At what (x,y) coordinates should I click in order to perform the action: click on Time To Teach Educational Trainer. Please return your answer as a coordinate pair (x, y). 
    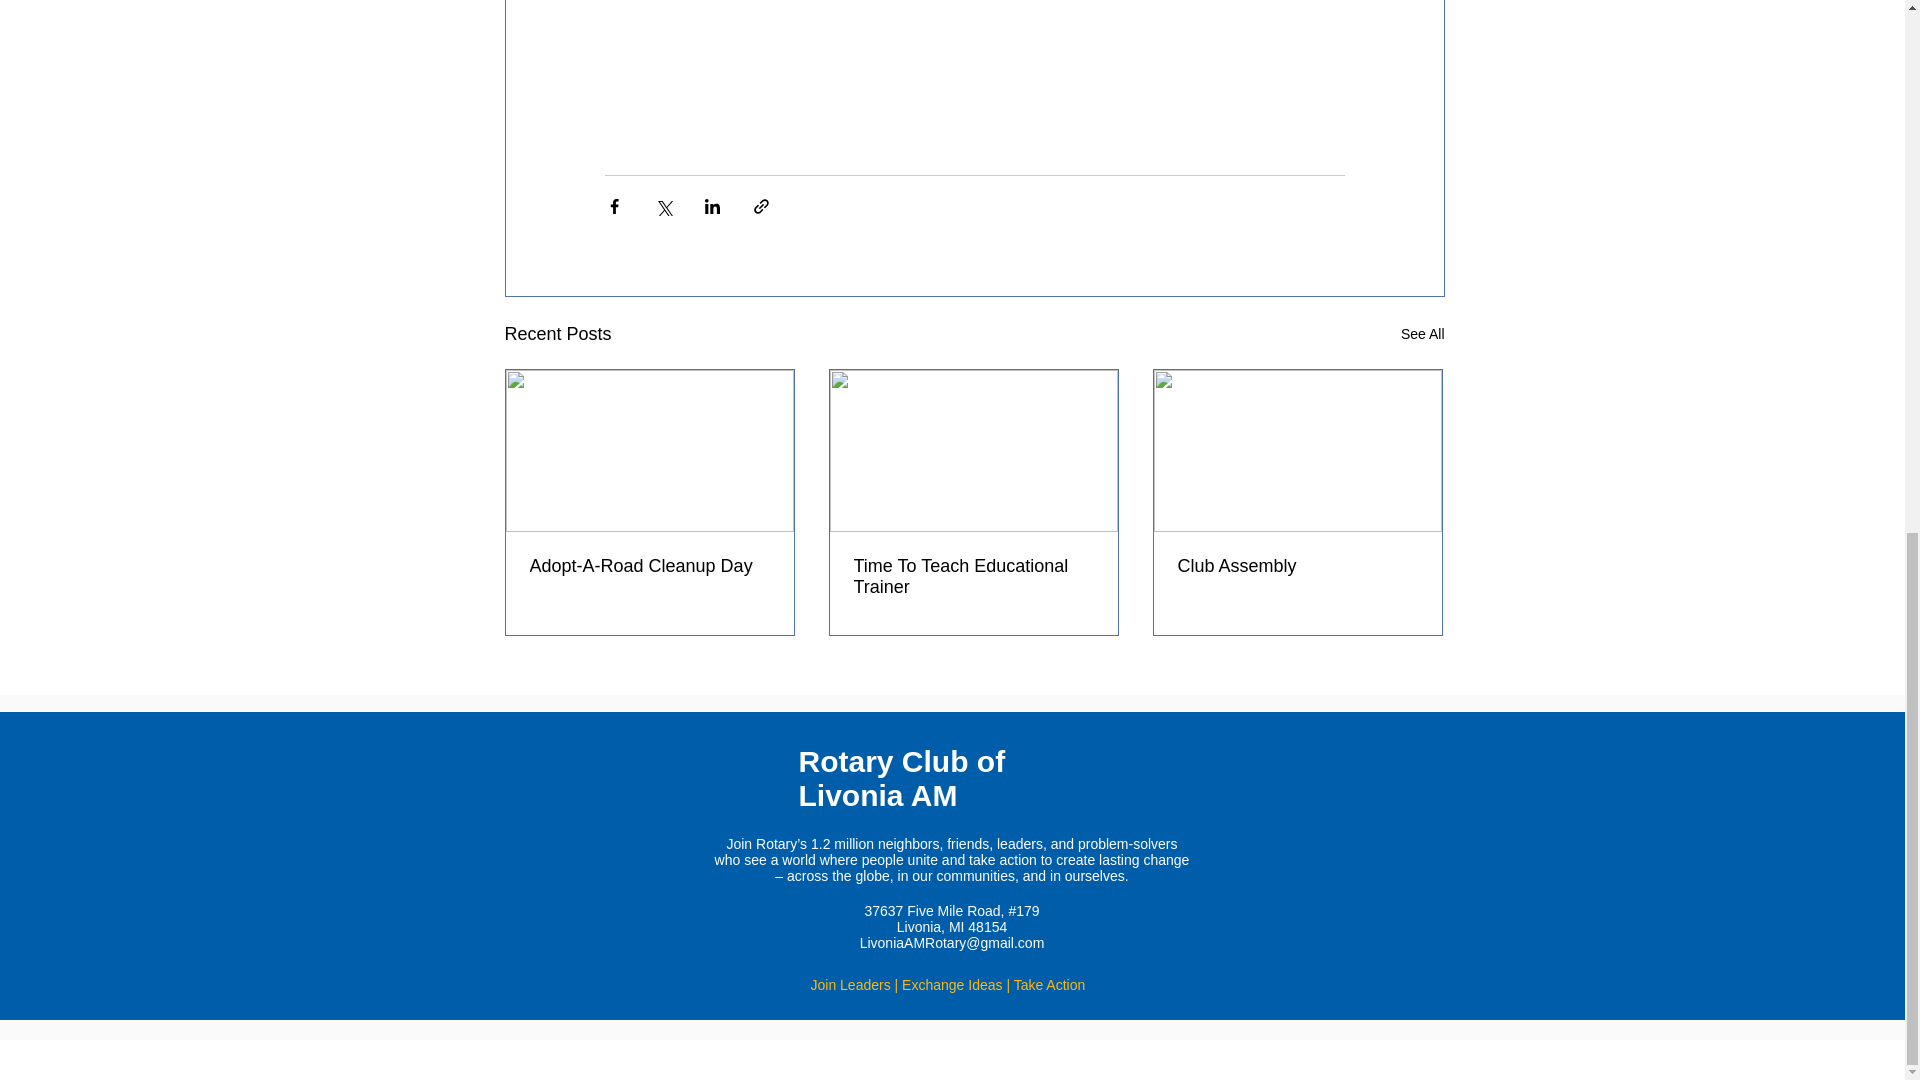
    Looking at the image, I should click on (974, 577).